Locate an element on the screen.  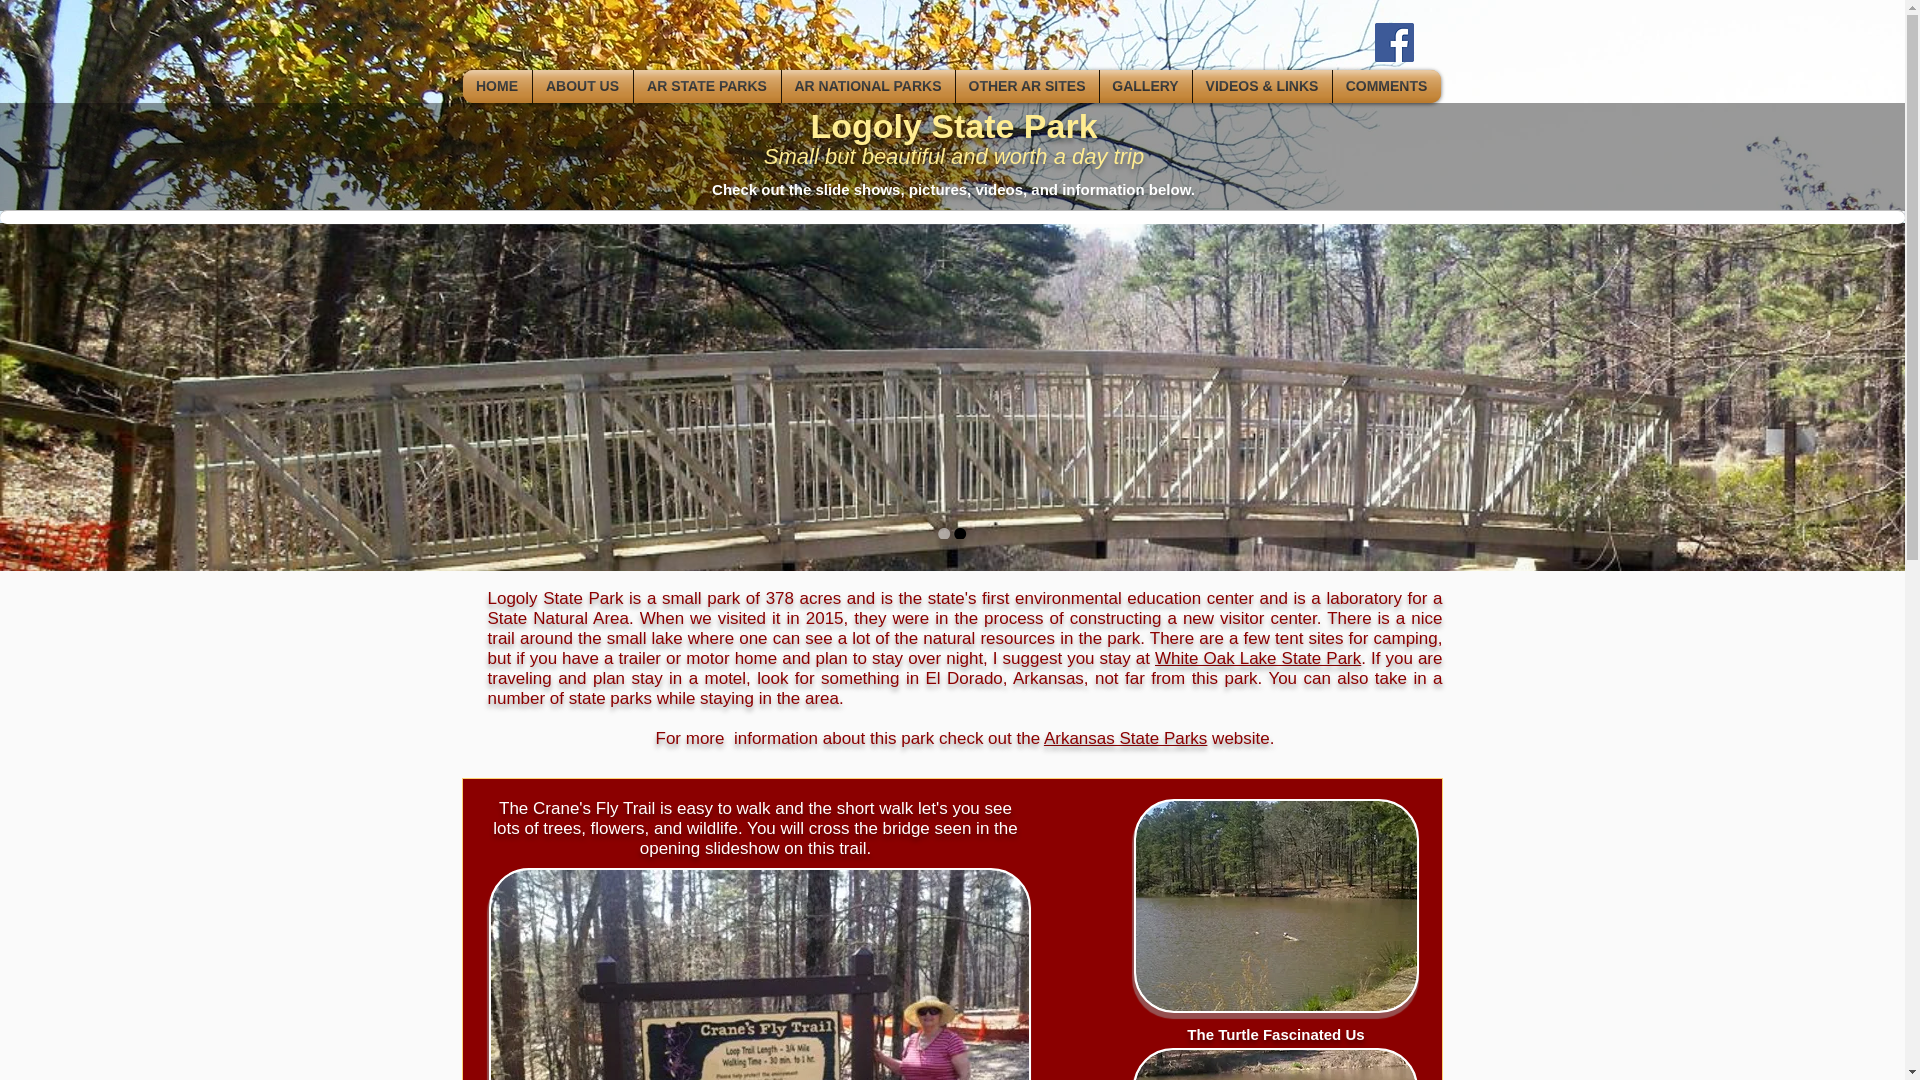
White Oak Lake State Park is located at coordinates (1258, 658).